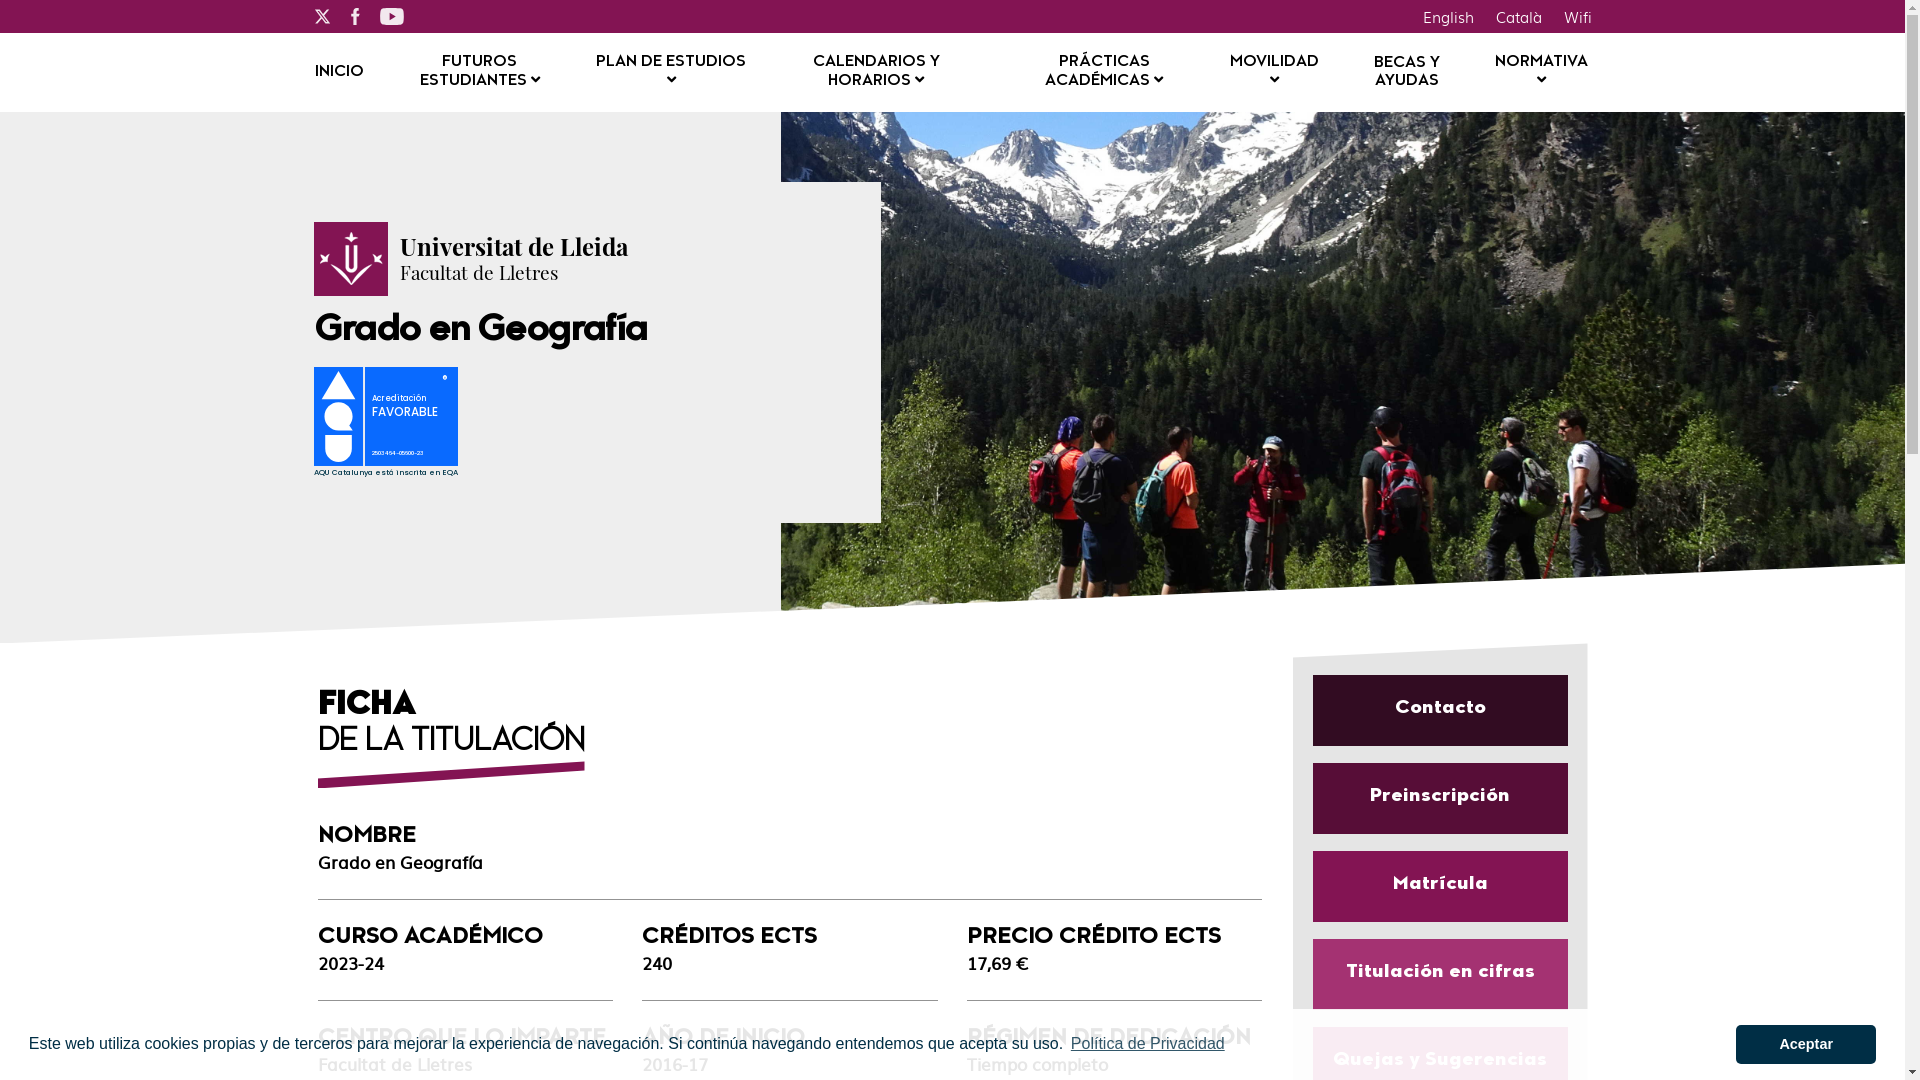 The height and width of the screenshot is (1080, 1920). Describe the element at coordinates (514, 259) in the screenshot. I see `Universitat de Lleida
Facultat de Lletres` at that location.